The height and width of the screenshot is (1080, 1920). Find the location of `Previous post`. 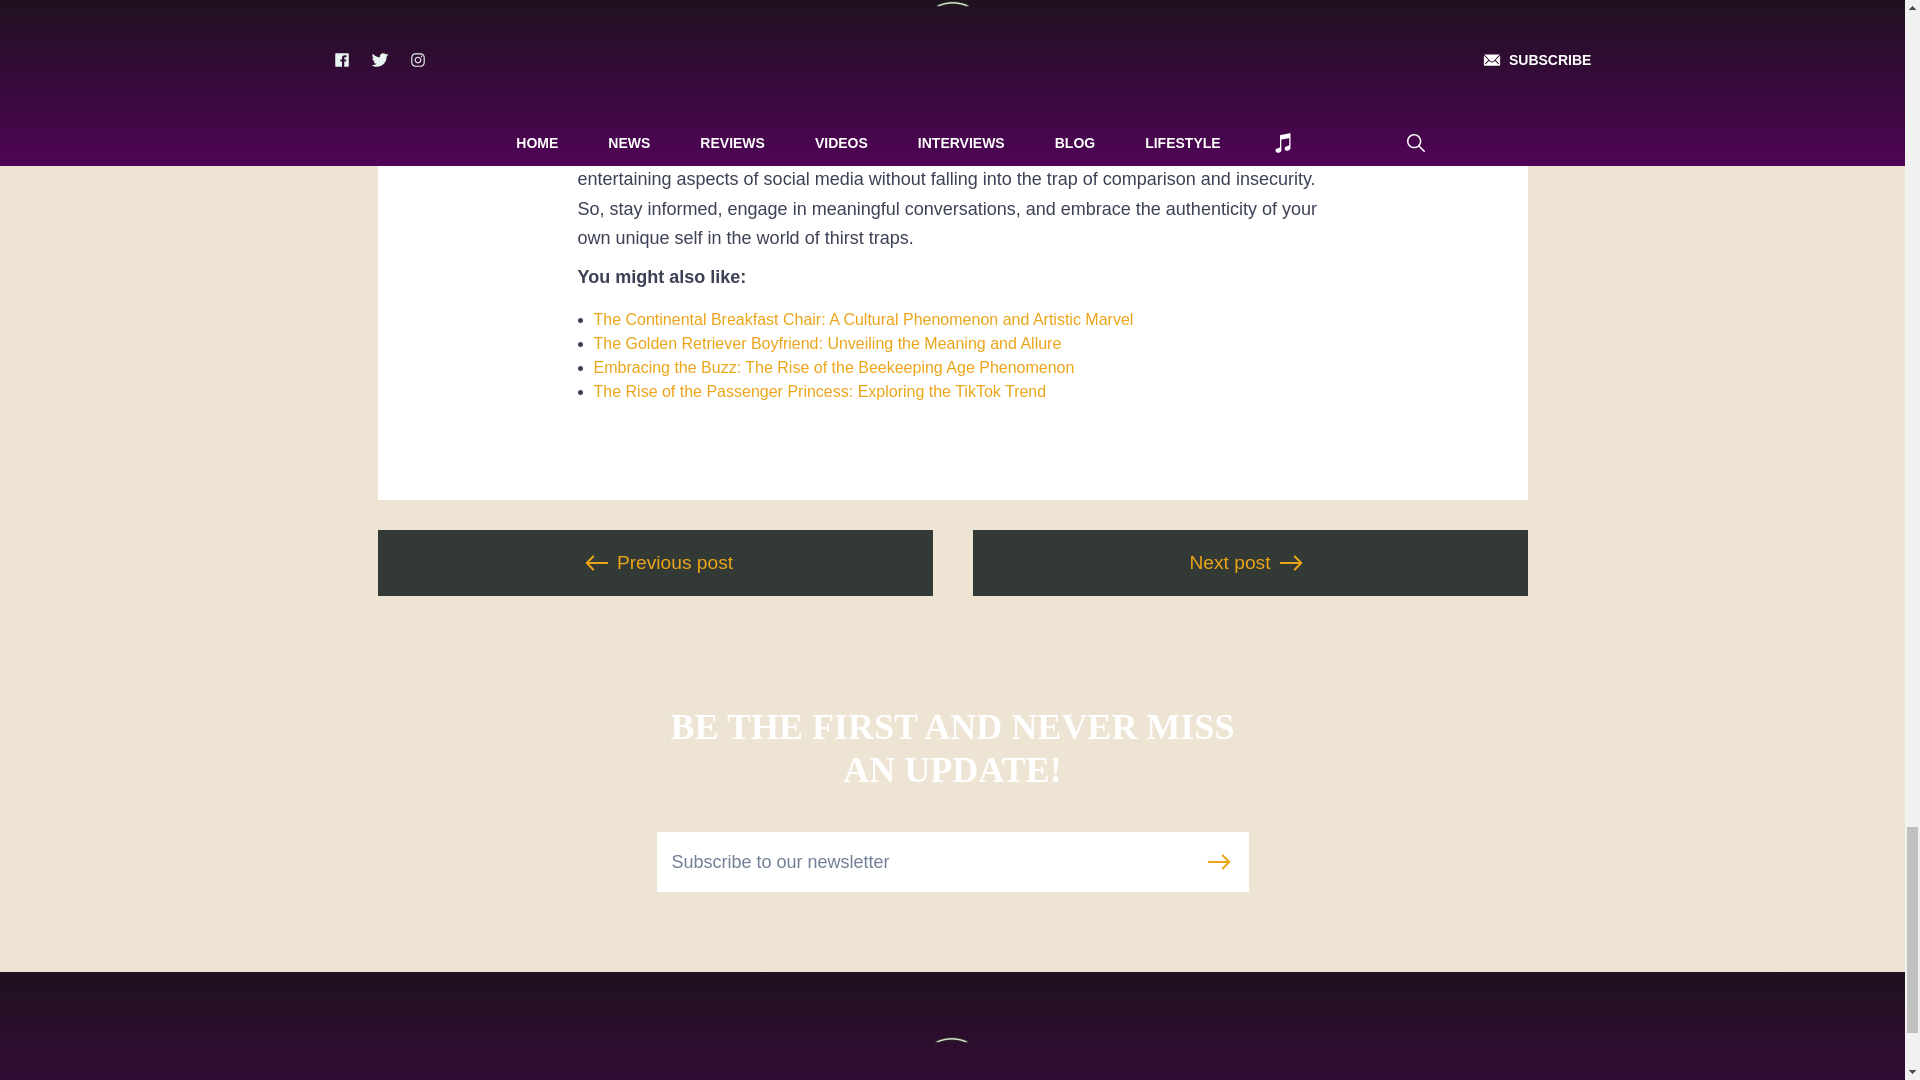

Previous post is located at coordinates (656, 563).